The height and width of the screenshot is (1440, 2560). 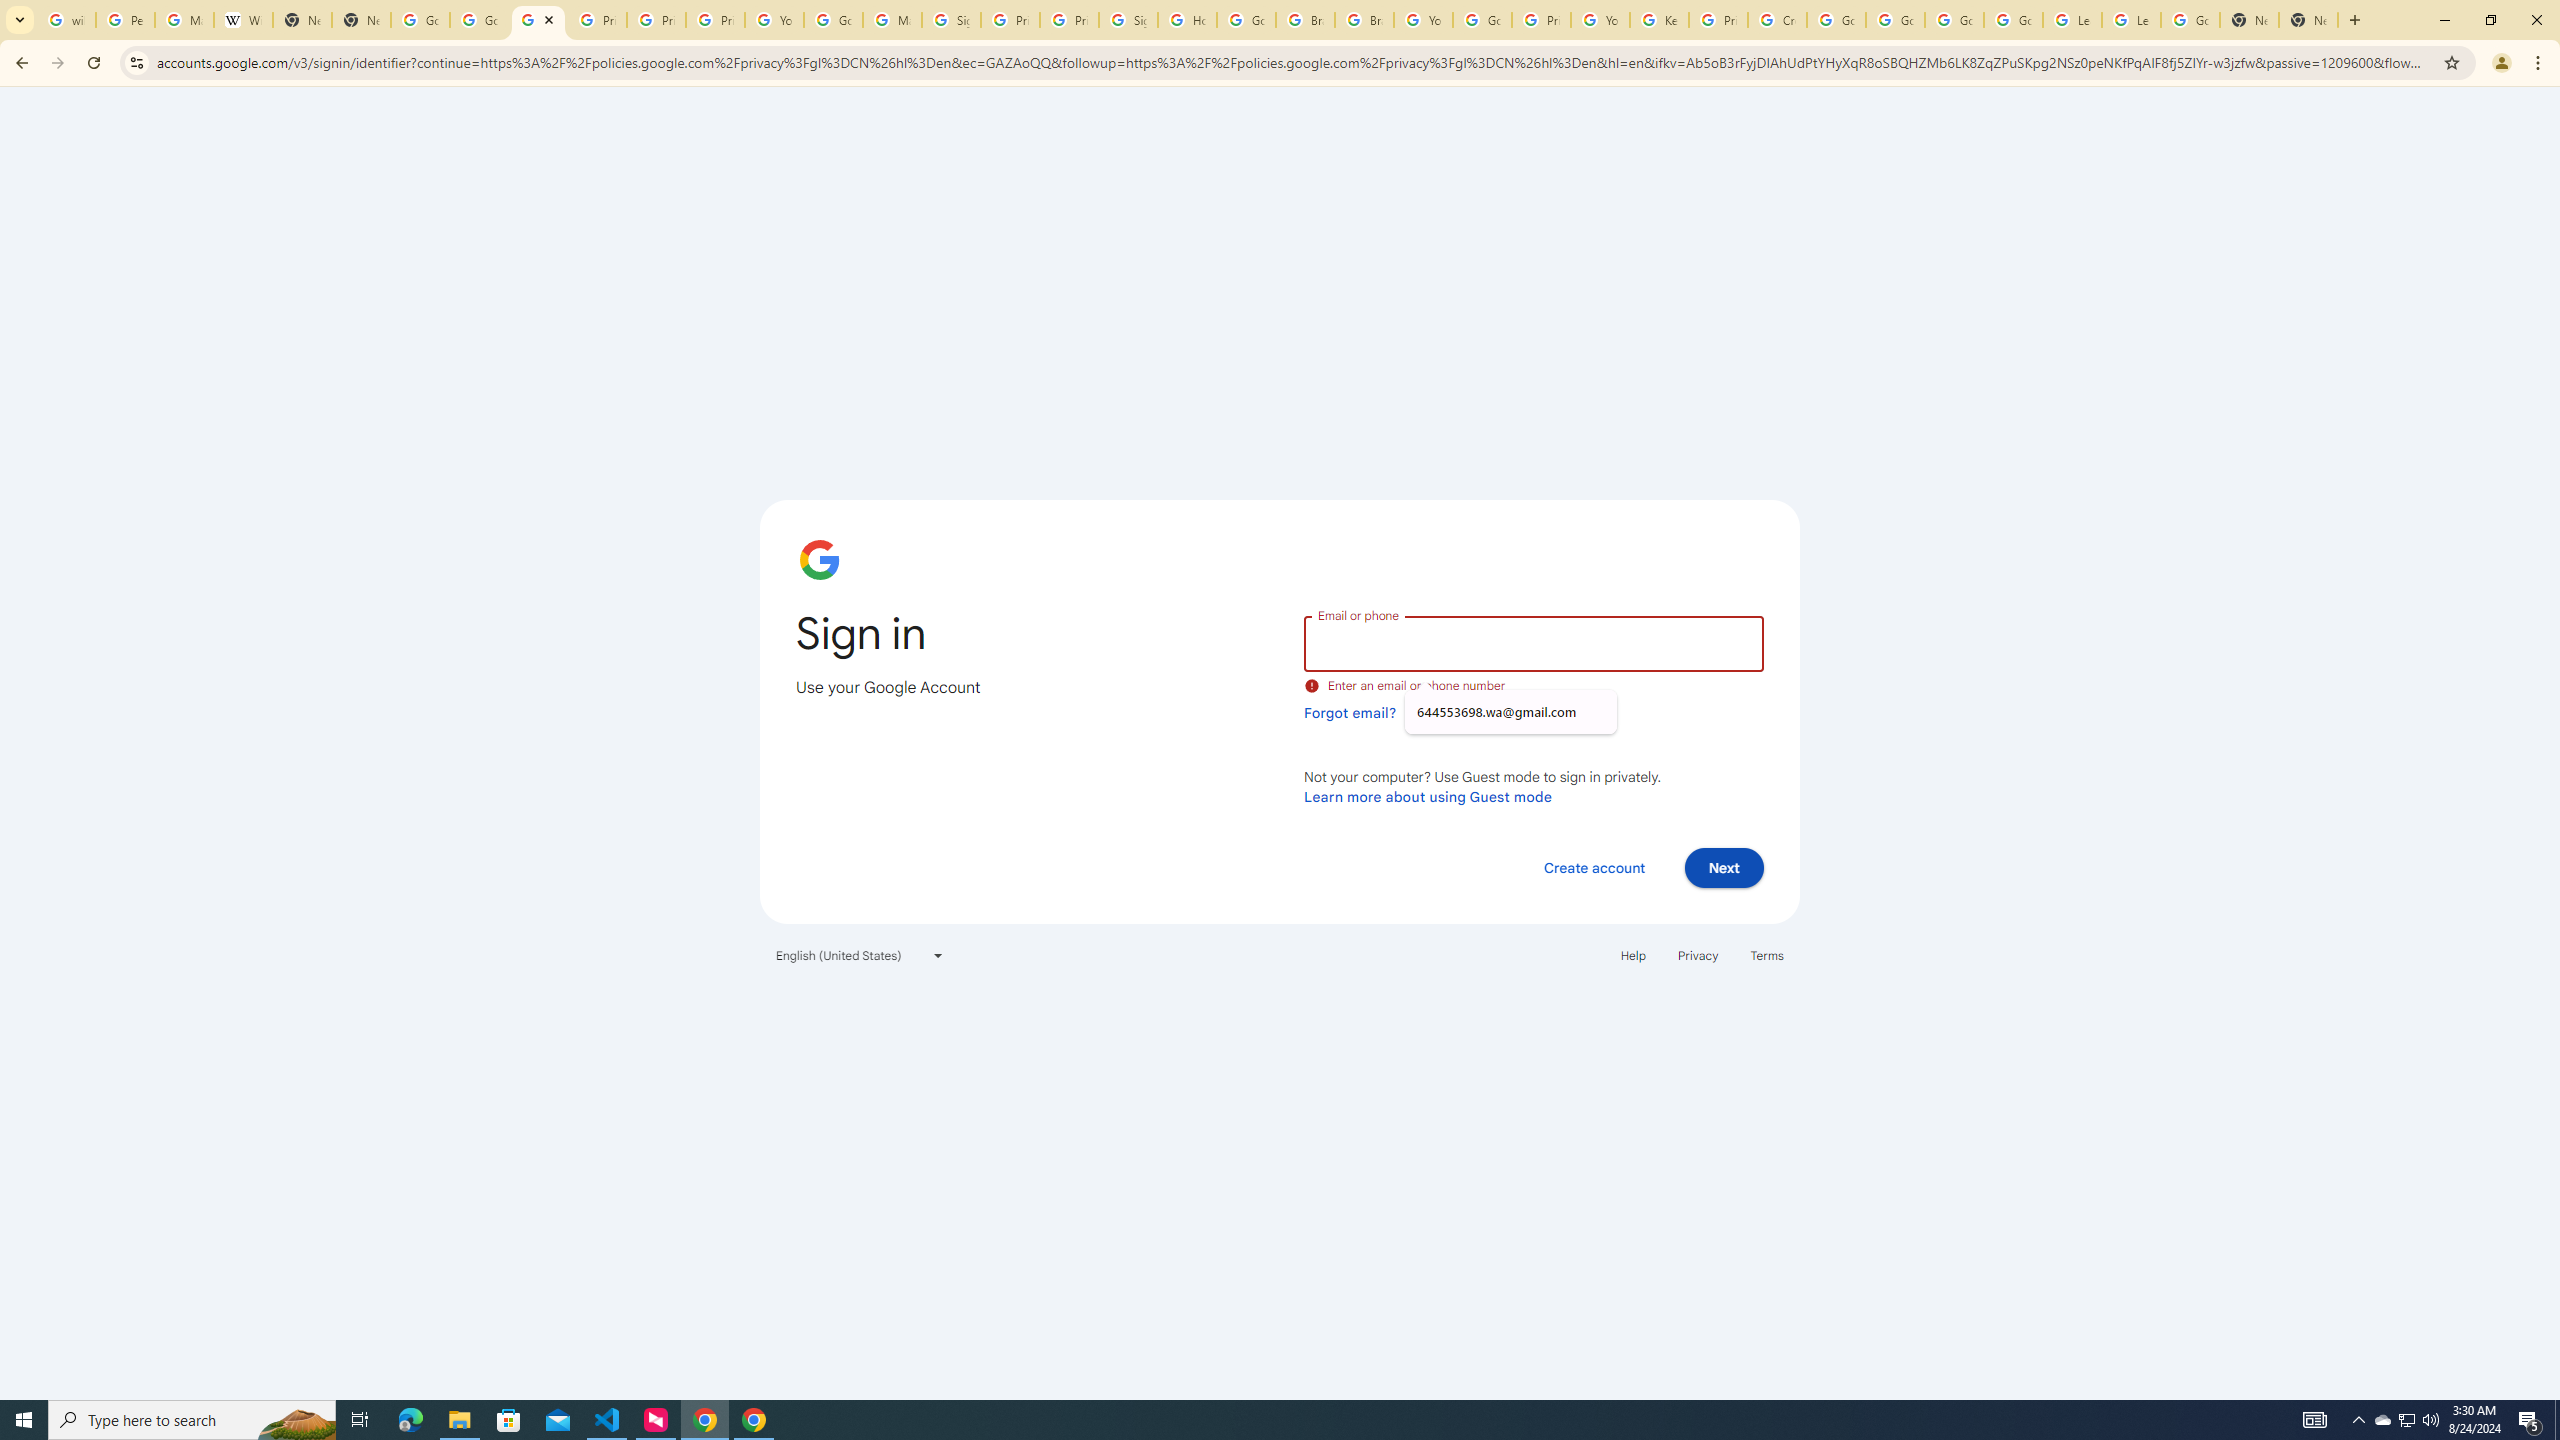 I want to click on Google Drive: Sign-in, so click(x=478, y=20).